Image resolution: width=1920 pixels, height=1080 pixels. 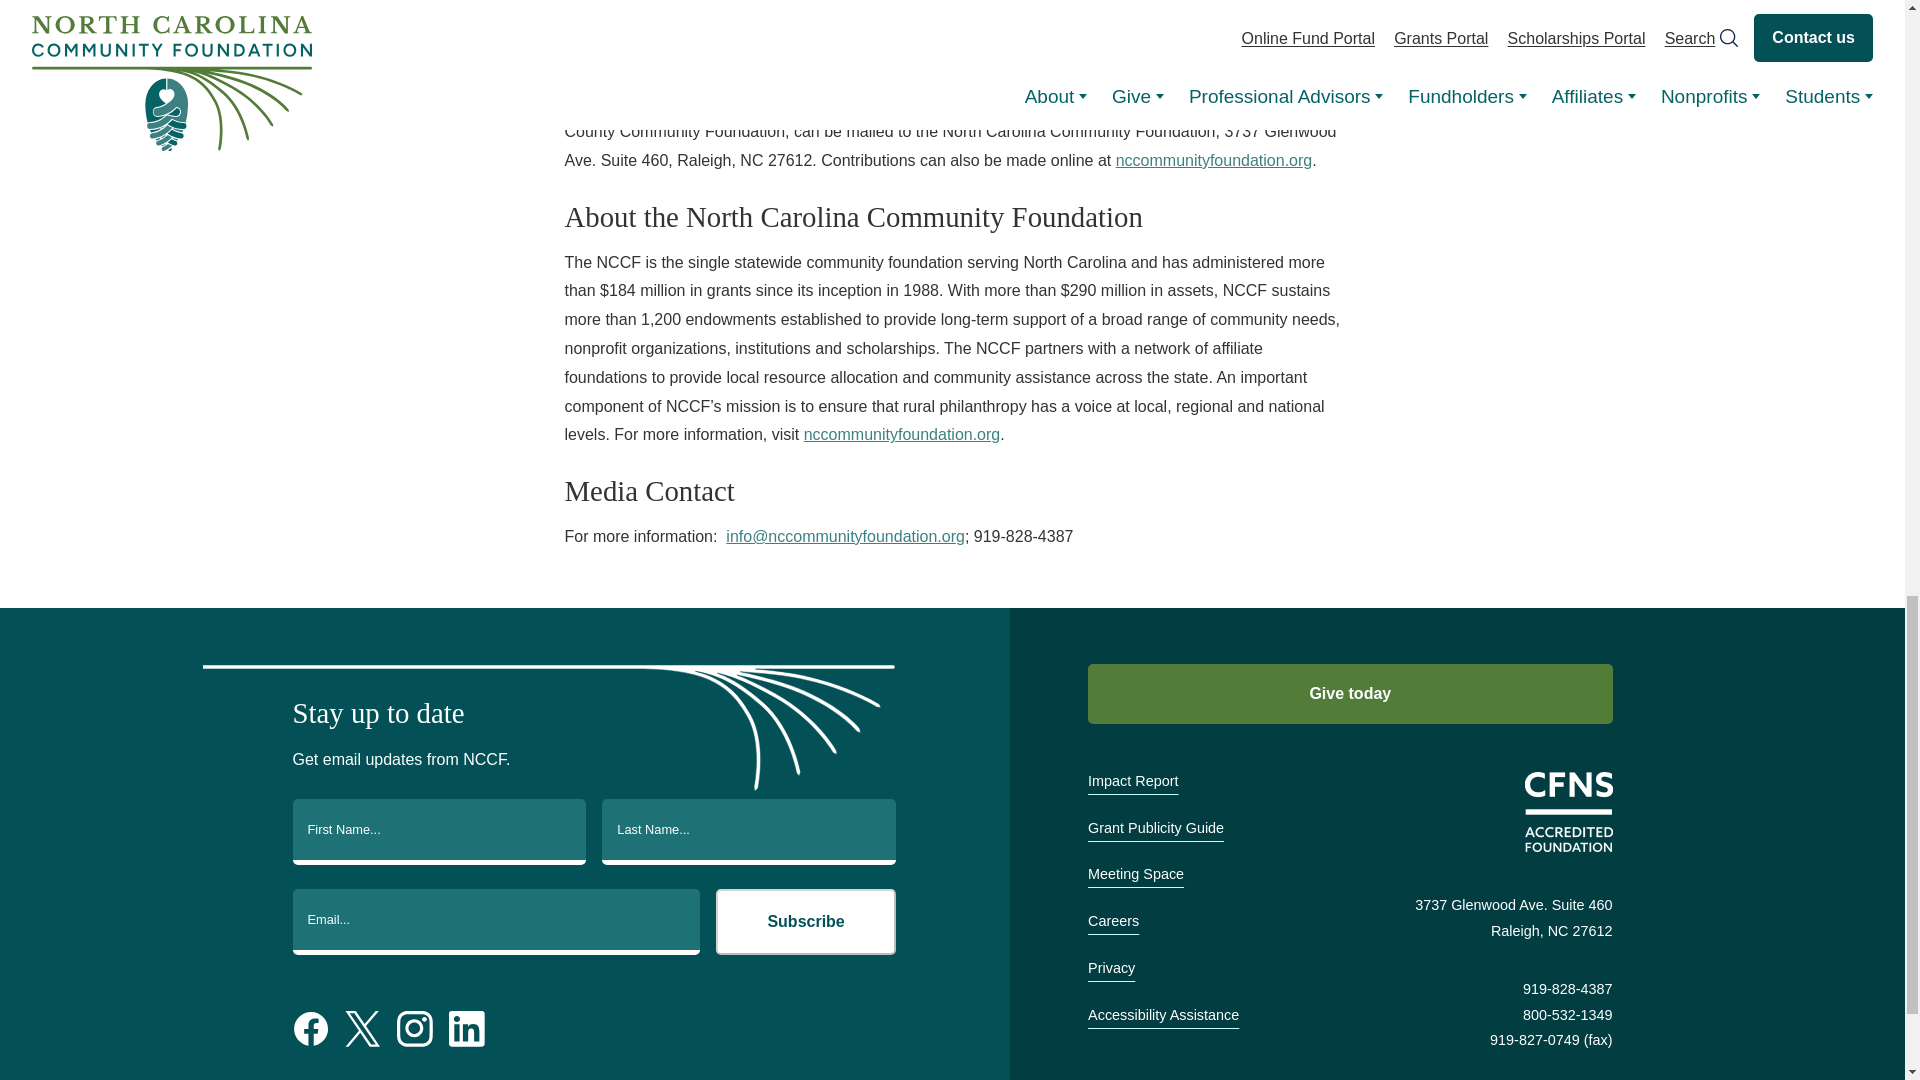 What do you see at coordinates (806, 921) in the screenshot?
I see `Subscribe` at bounding box center [806, 921].